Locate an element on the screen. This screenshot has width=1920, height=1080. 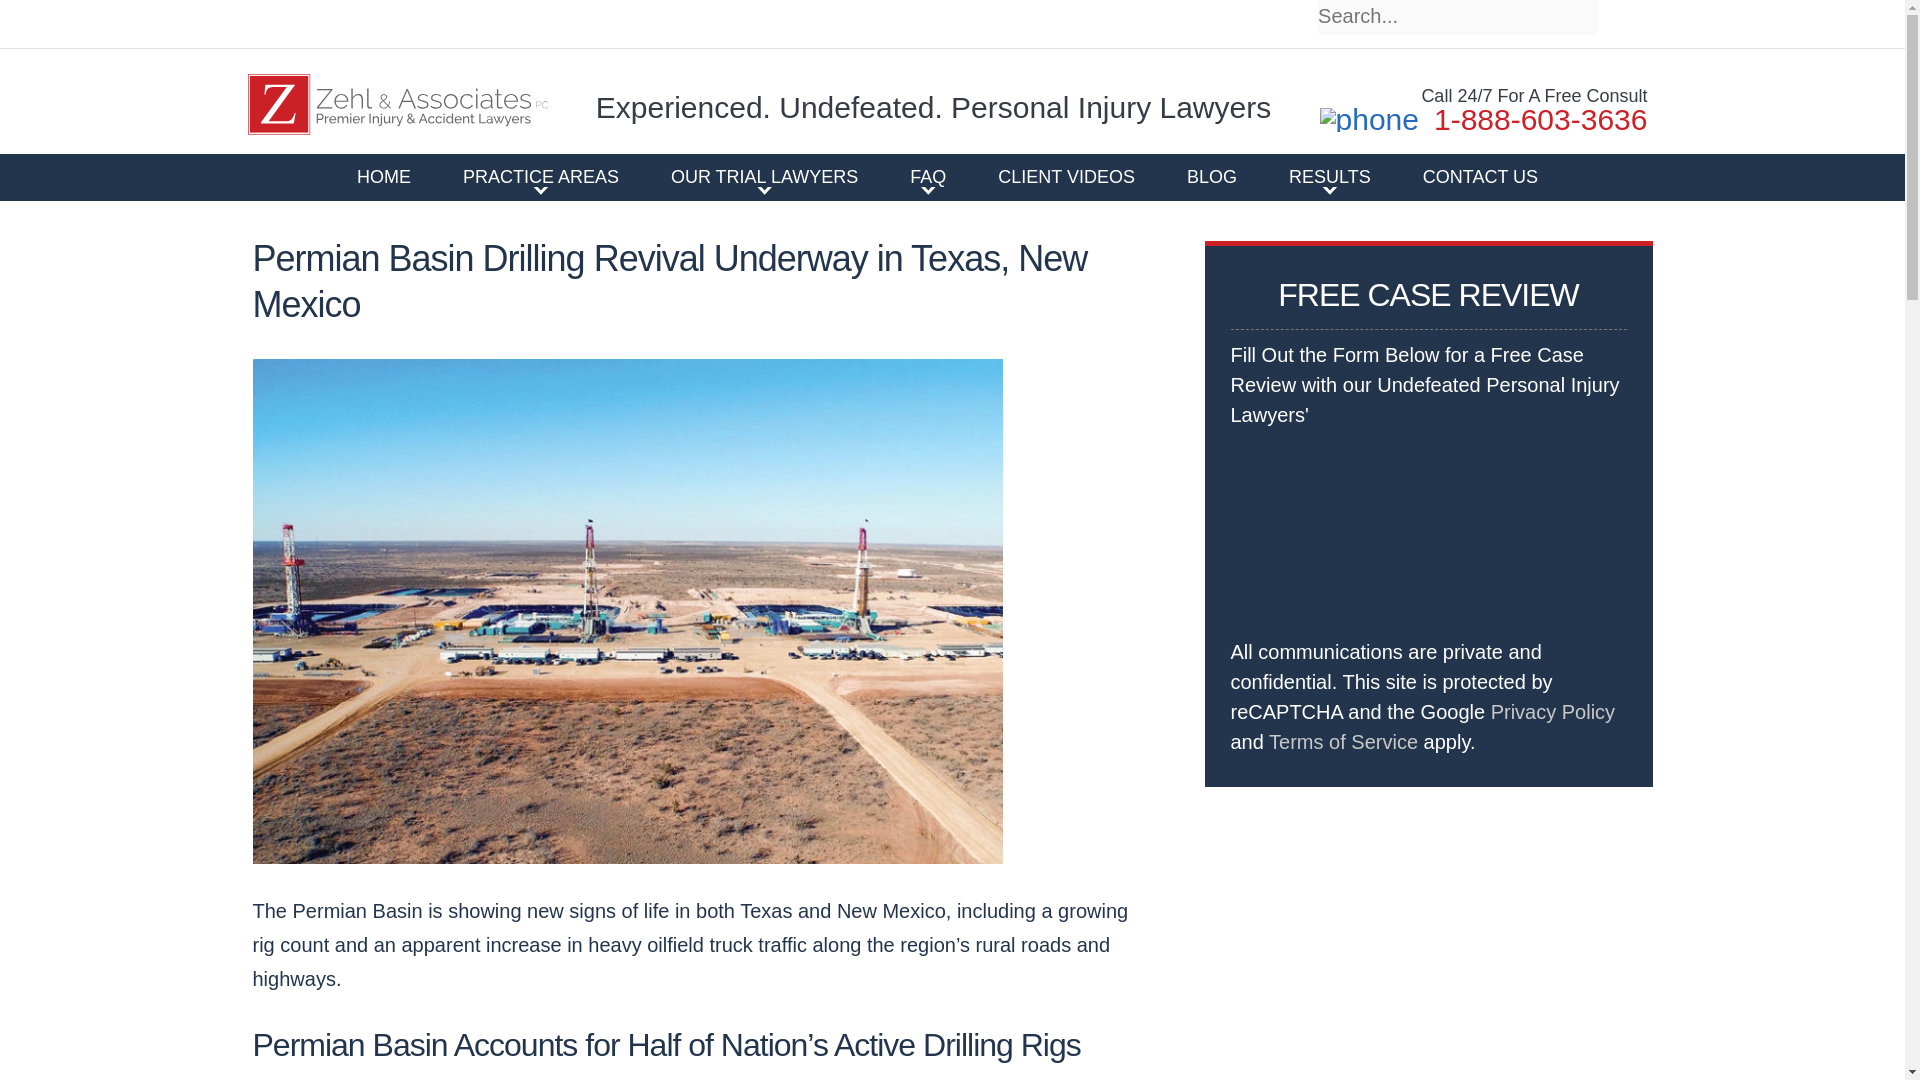
OUR TRIAL LAWYERS is located at coordinates (764, 176).